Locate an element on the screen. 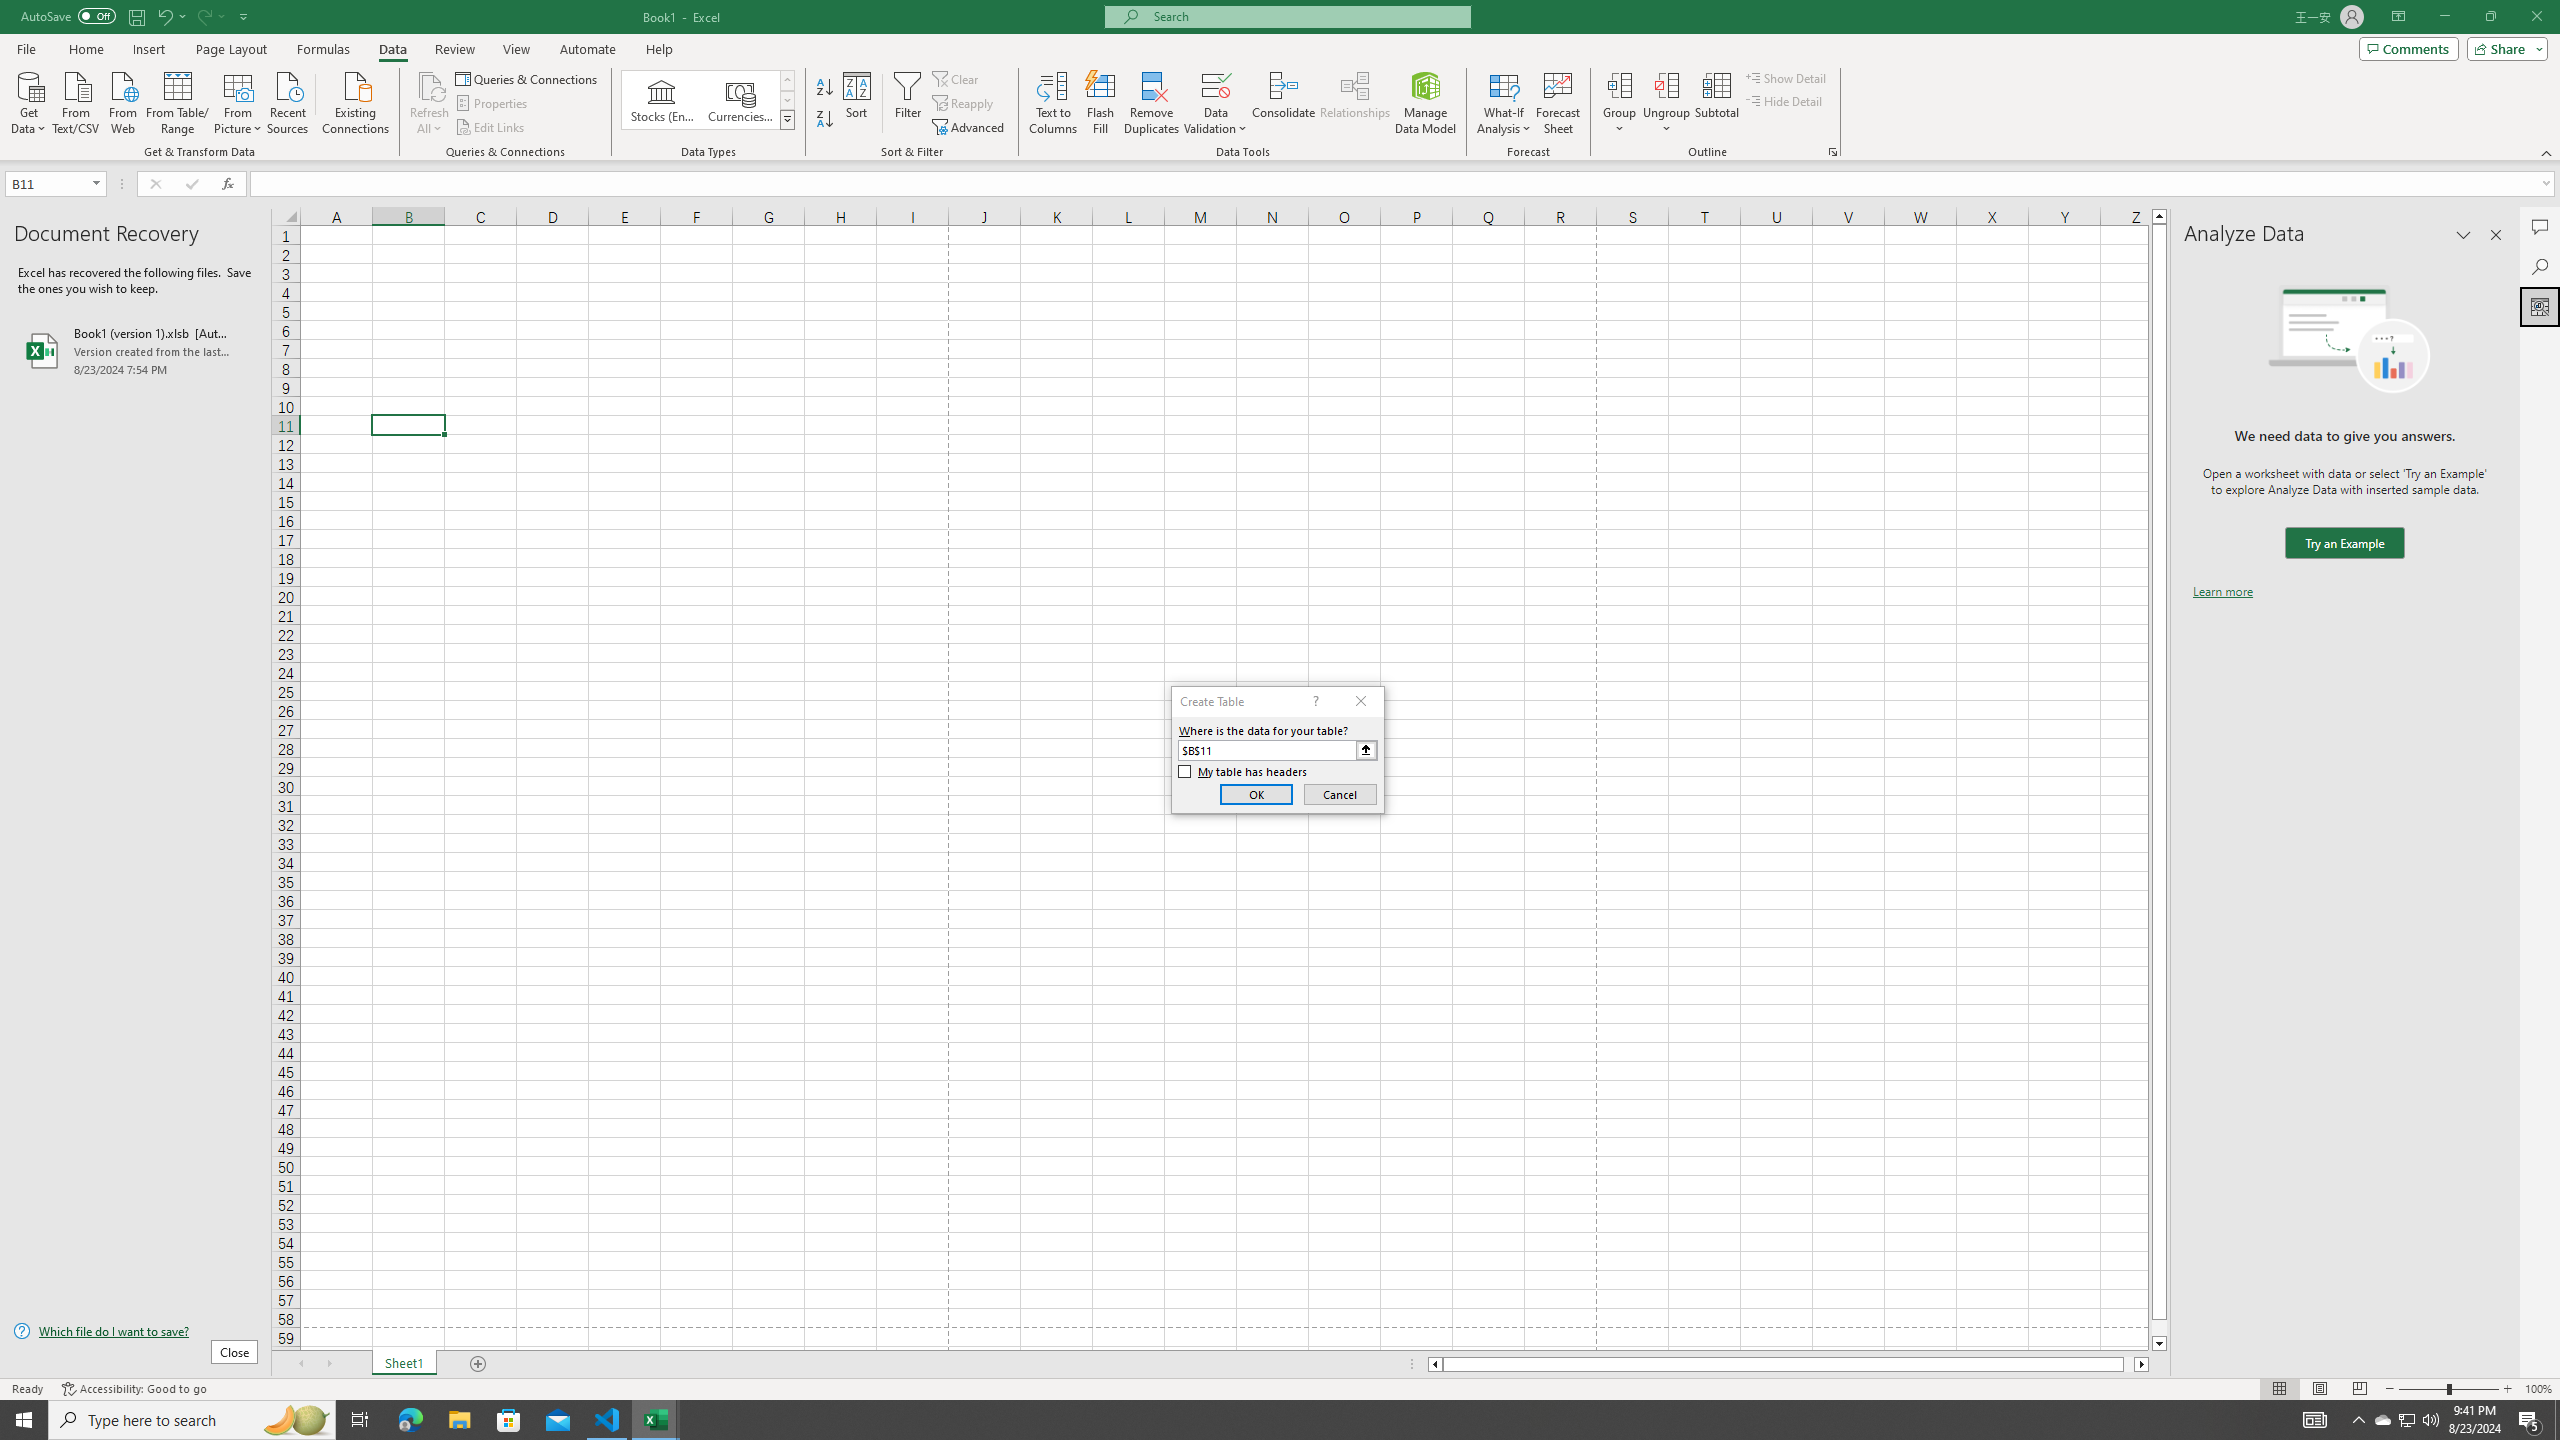 The width and height of the screenshot is (2560, 1440). Row up is located at coordinates (788, 80).